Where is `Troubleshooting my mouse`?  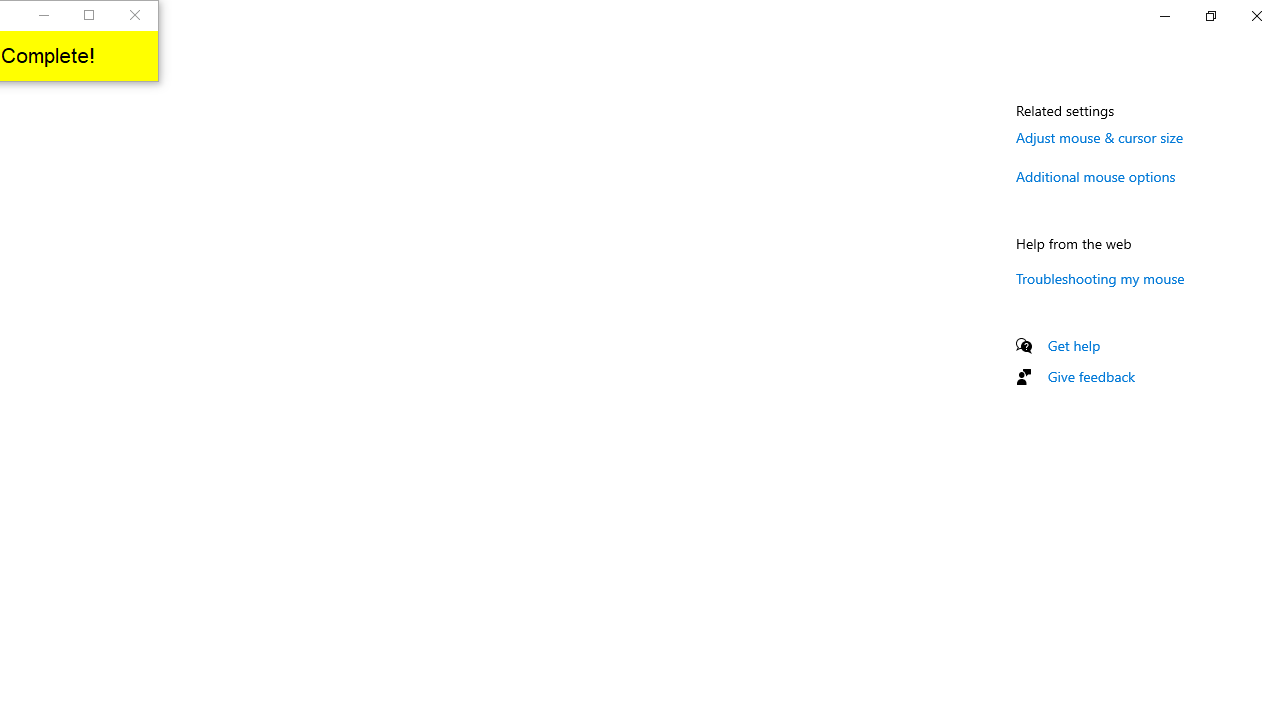 Troubleshooting my mouse is located at coordinates (1100, 278).